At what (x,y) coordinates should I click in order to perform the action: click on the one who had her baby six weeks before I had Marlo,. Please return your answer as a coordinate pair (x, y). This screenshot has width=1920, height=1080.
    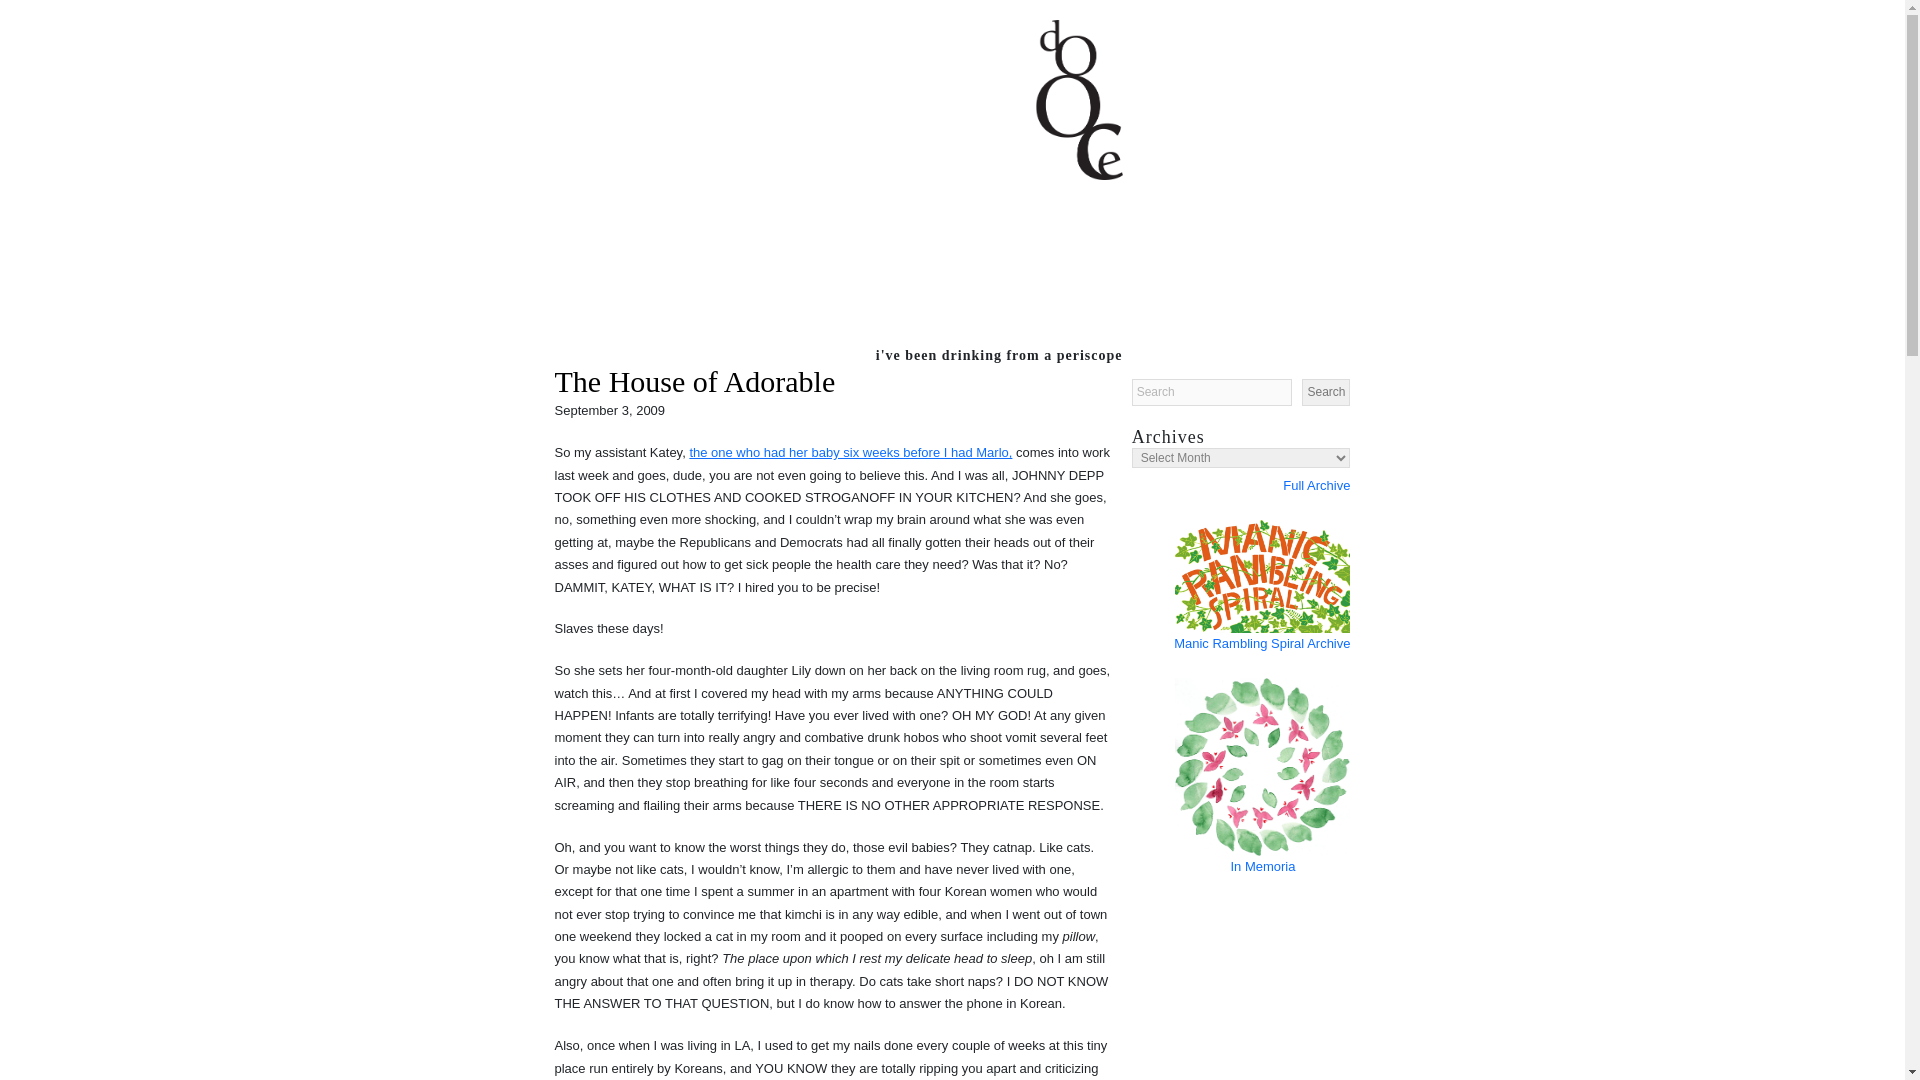
    Looking at the image, I should click on (850, 452).